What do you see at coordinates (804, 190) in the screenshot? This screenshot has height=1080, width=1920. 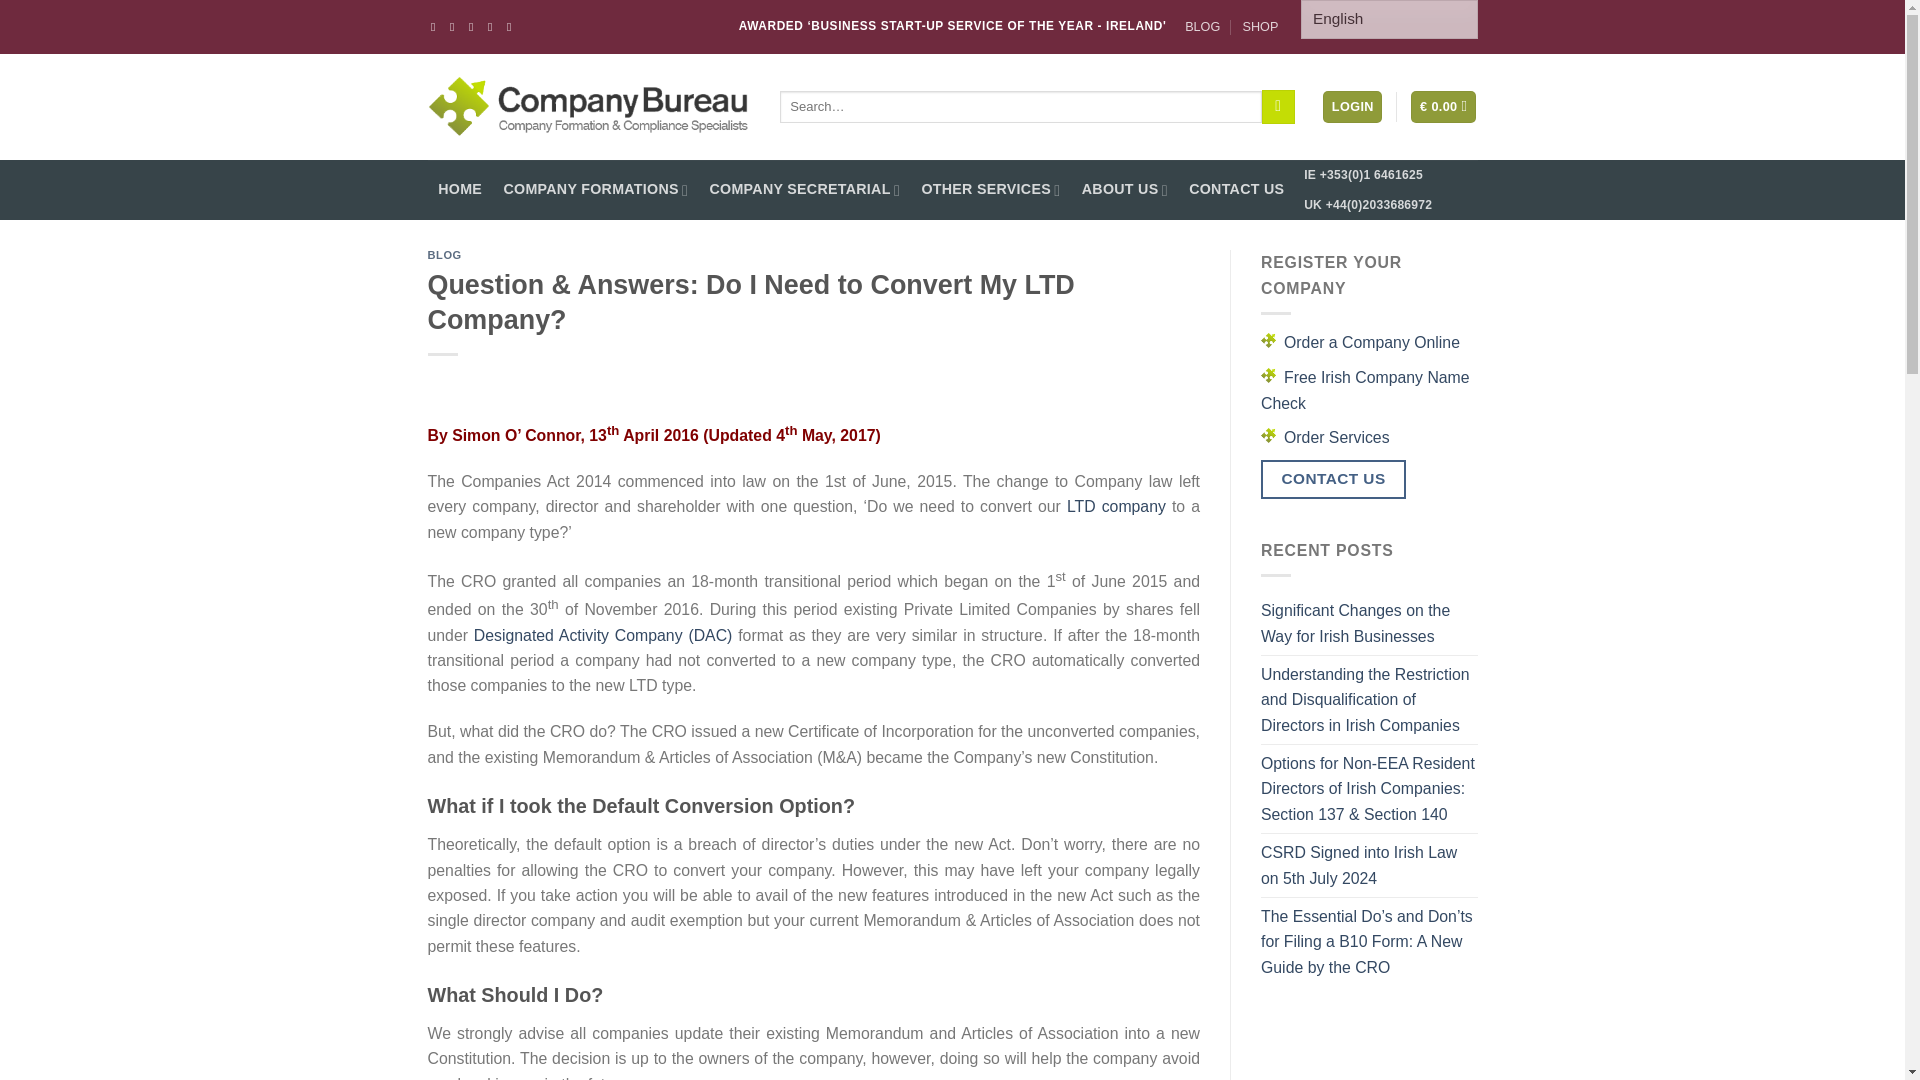 I see `COMPANY SECRETARIAL` at bounding box center [804, 190].